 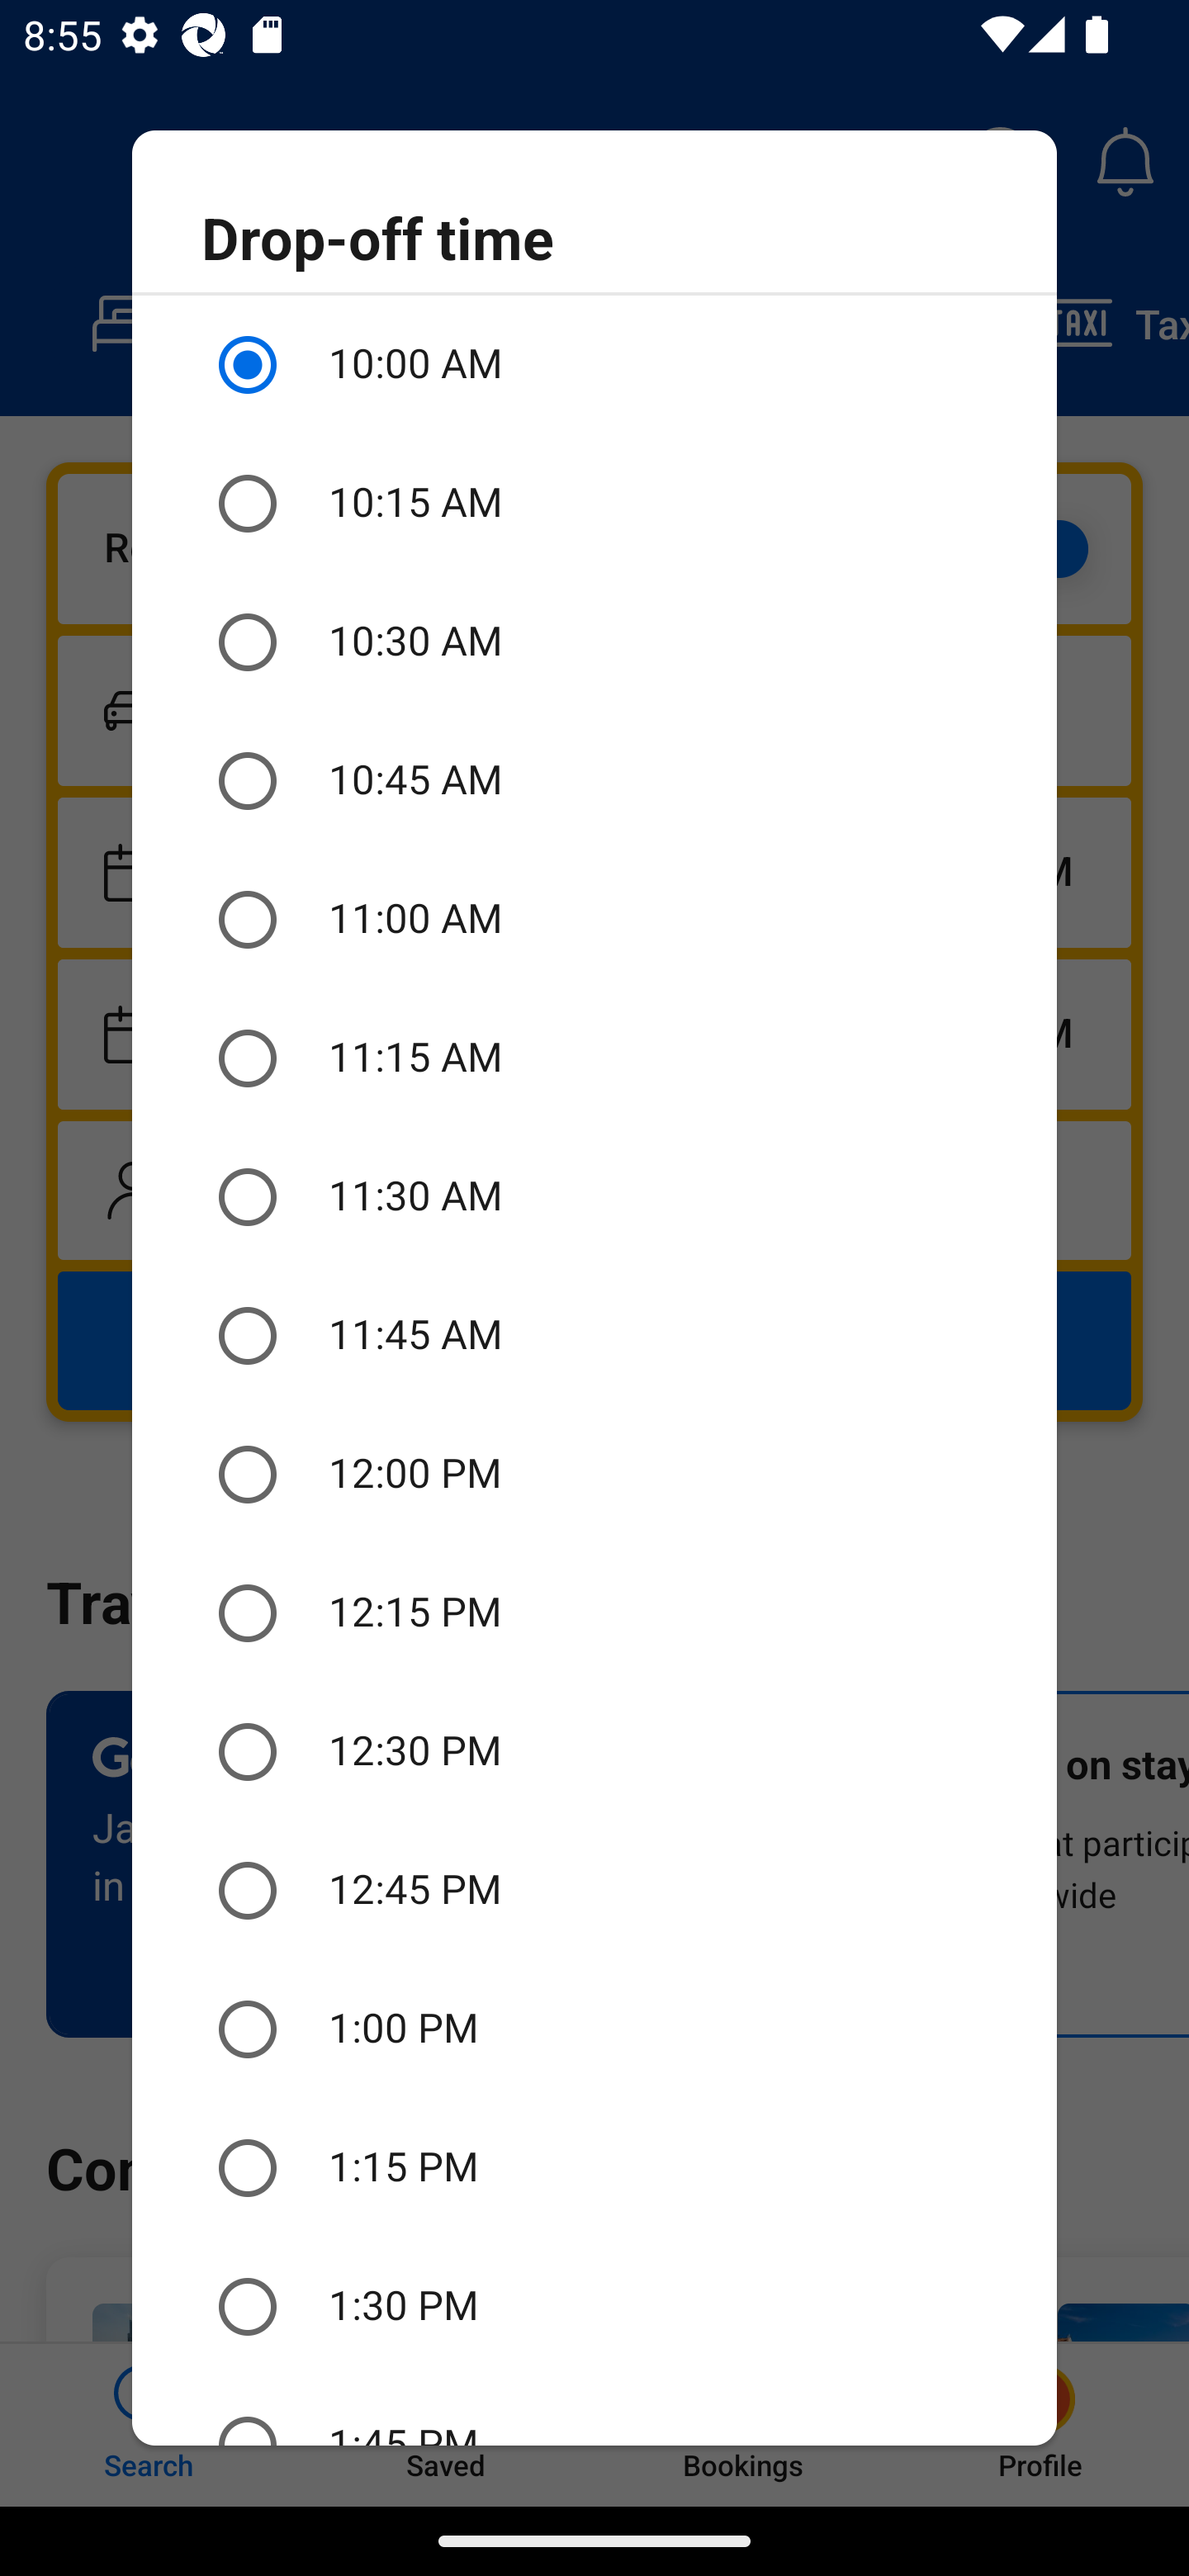 I want to click on 1:15 PM, so click(x=594, y=2168).